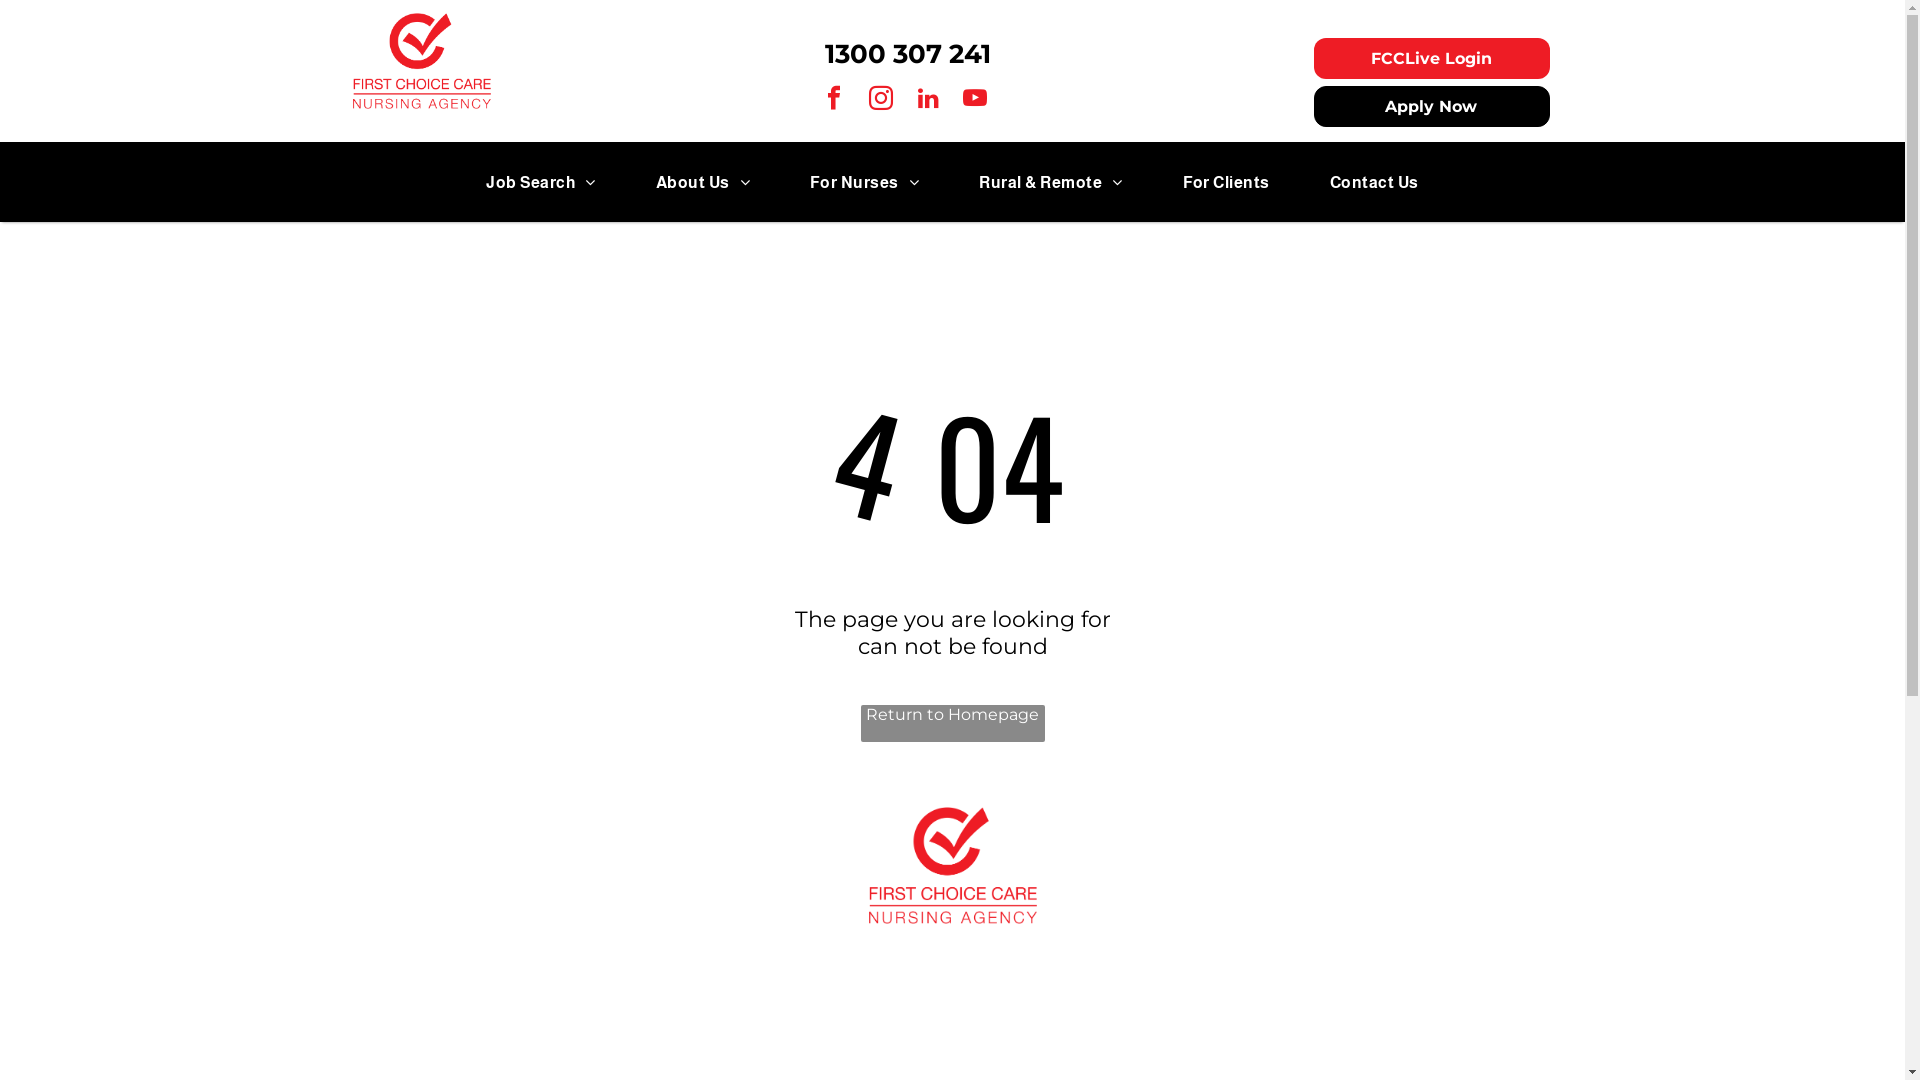 The width and height of the screenshot is (1920, 1080). I want to click on Contact Us, so click(1374, 182).